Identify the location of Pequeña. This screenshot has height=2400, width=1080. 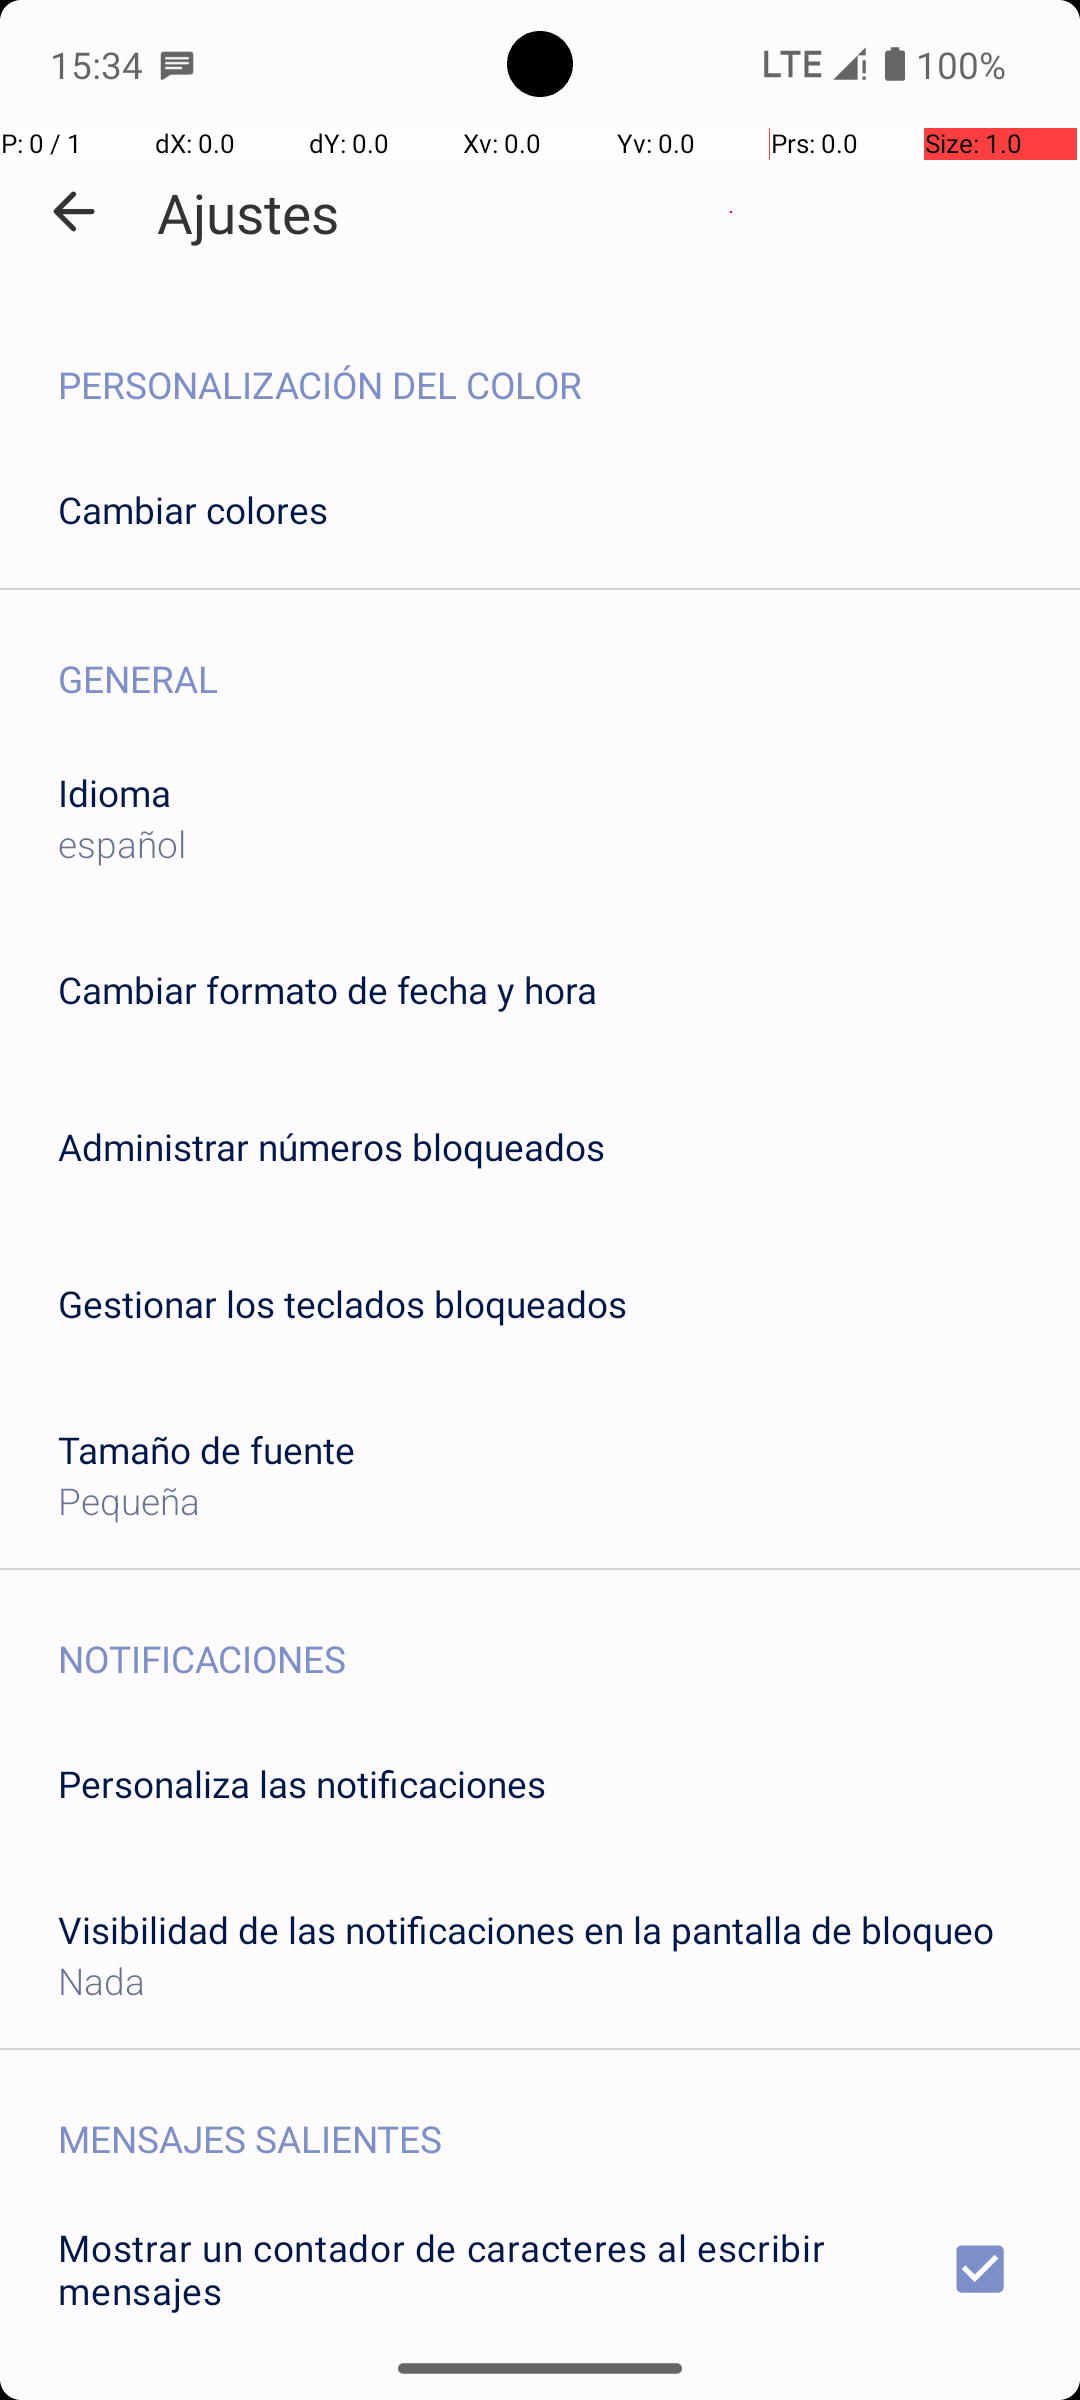
(129, 1500).